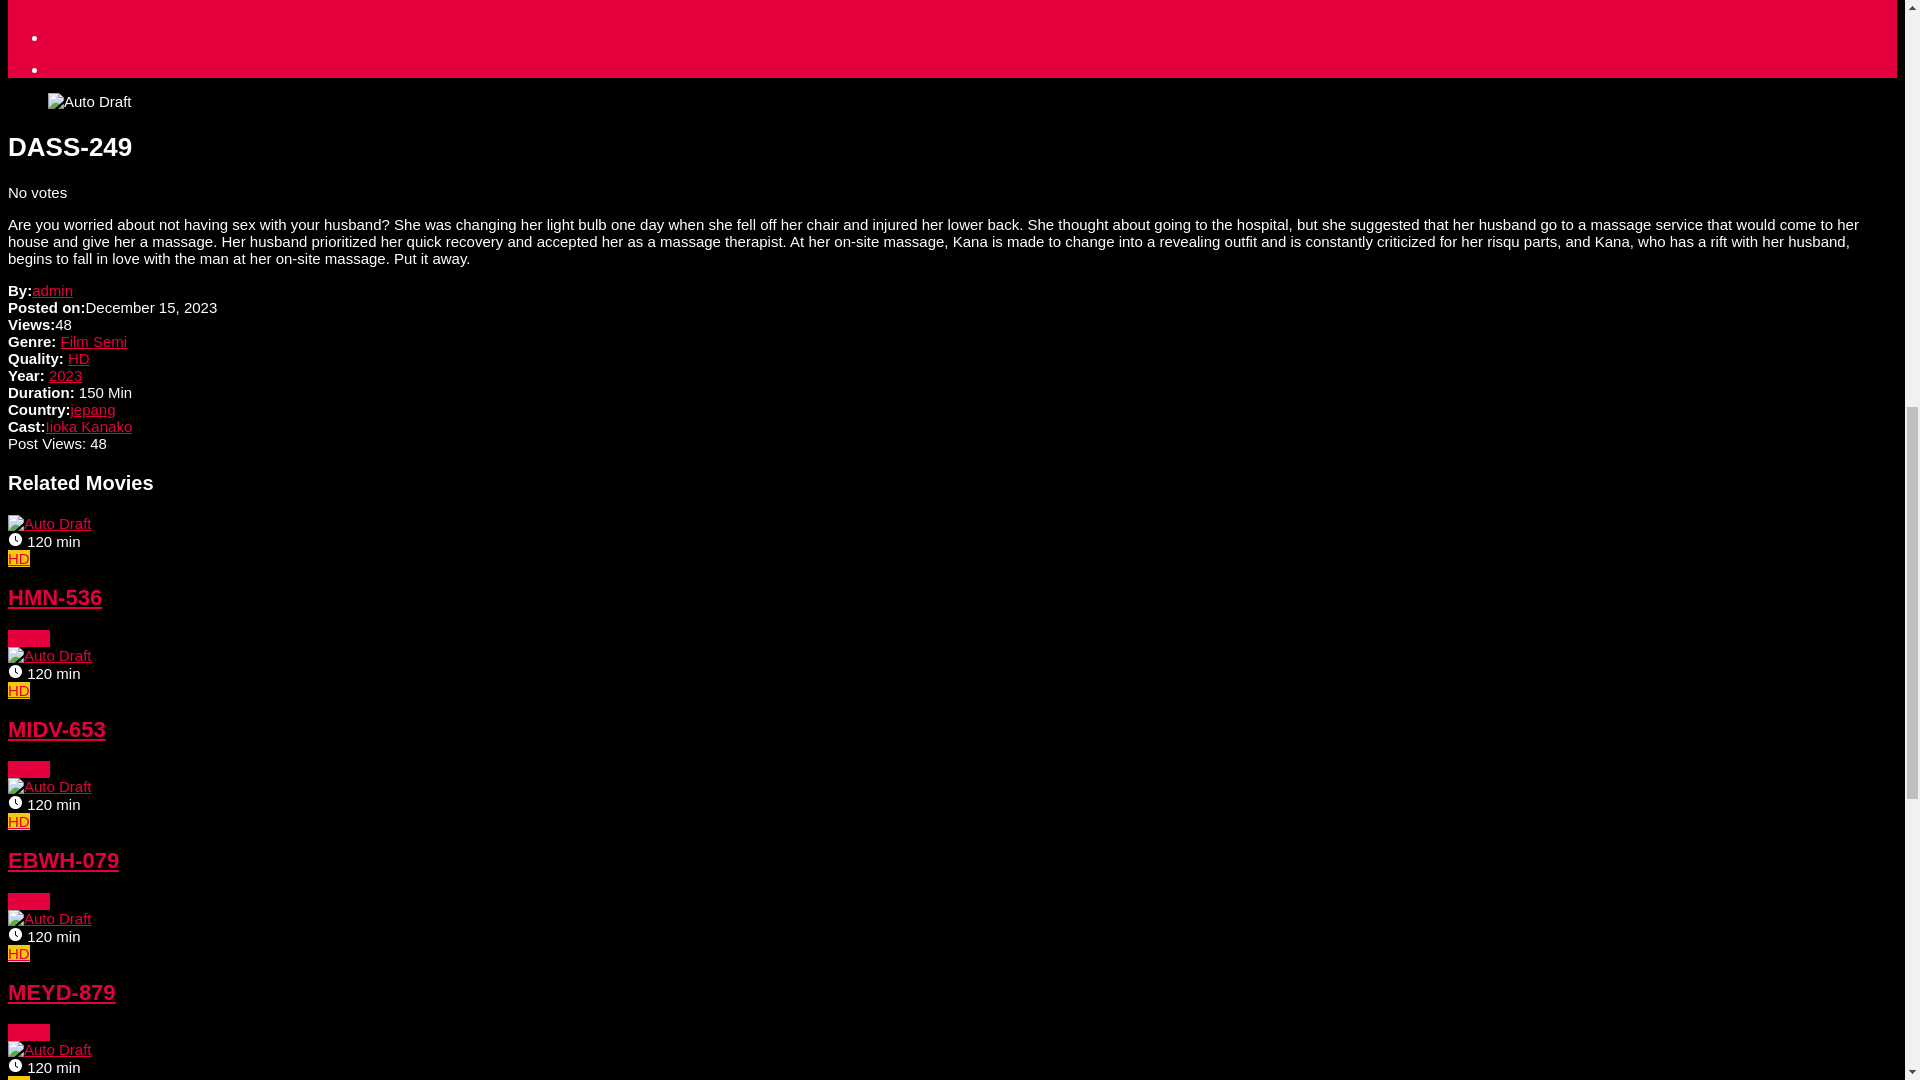 The height and width of the screenshot is (1080, 1920). I want to click on Permalink to: HMN-536, so click(54, 598).